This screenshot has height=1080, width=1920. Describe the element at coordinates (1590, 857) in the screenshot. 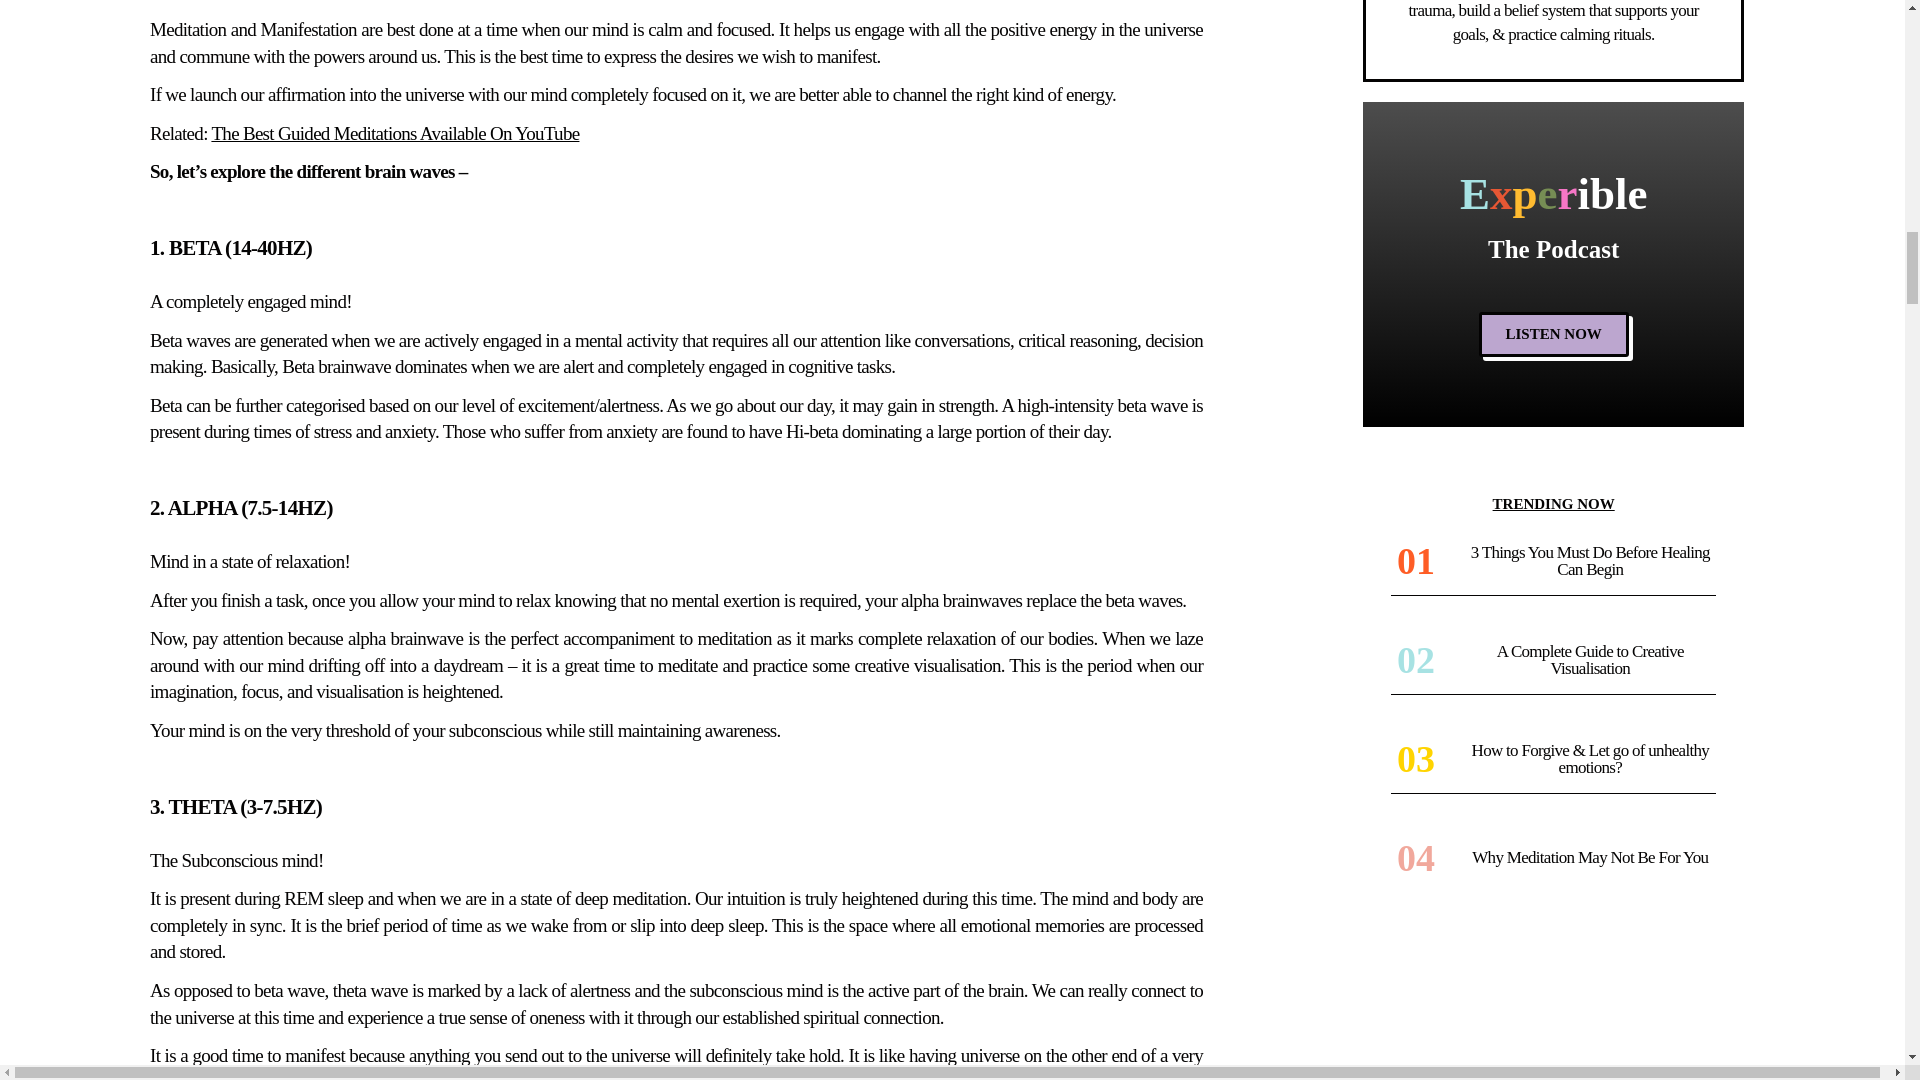

I see `Why Meditation May Not Be For You` at that location.